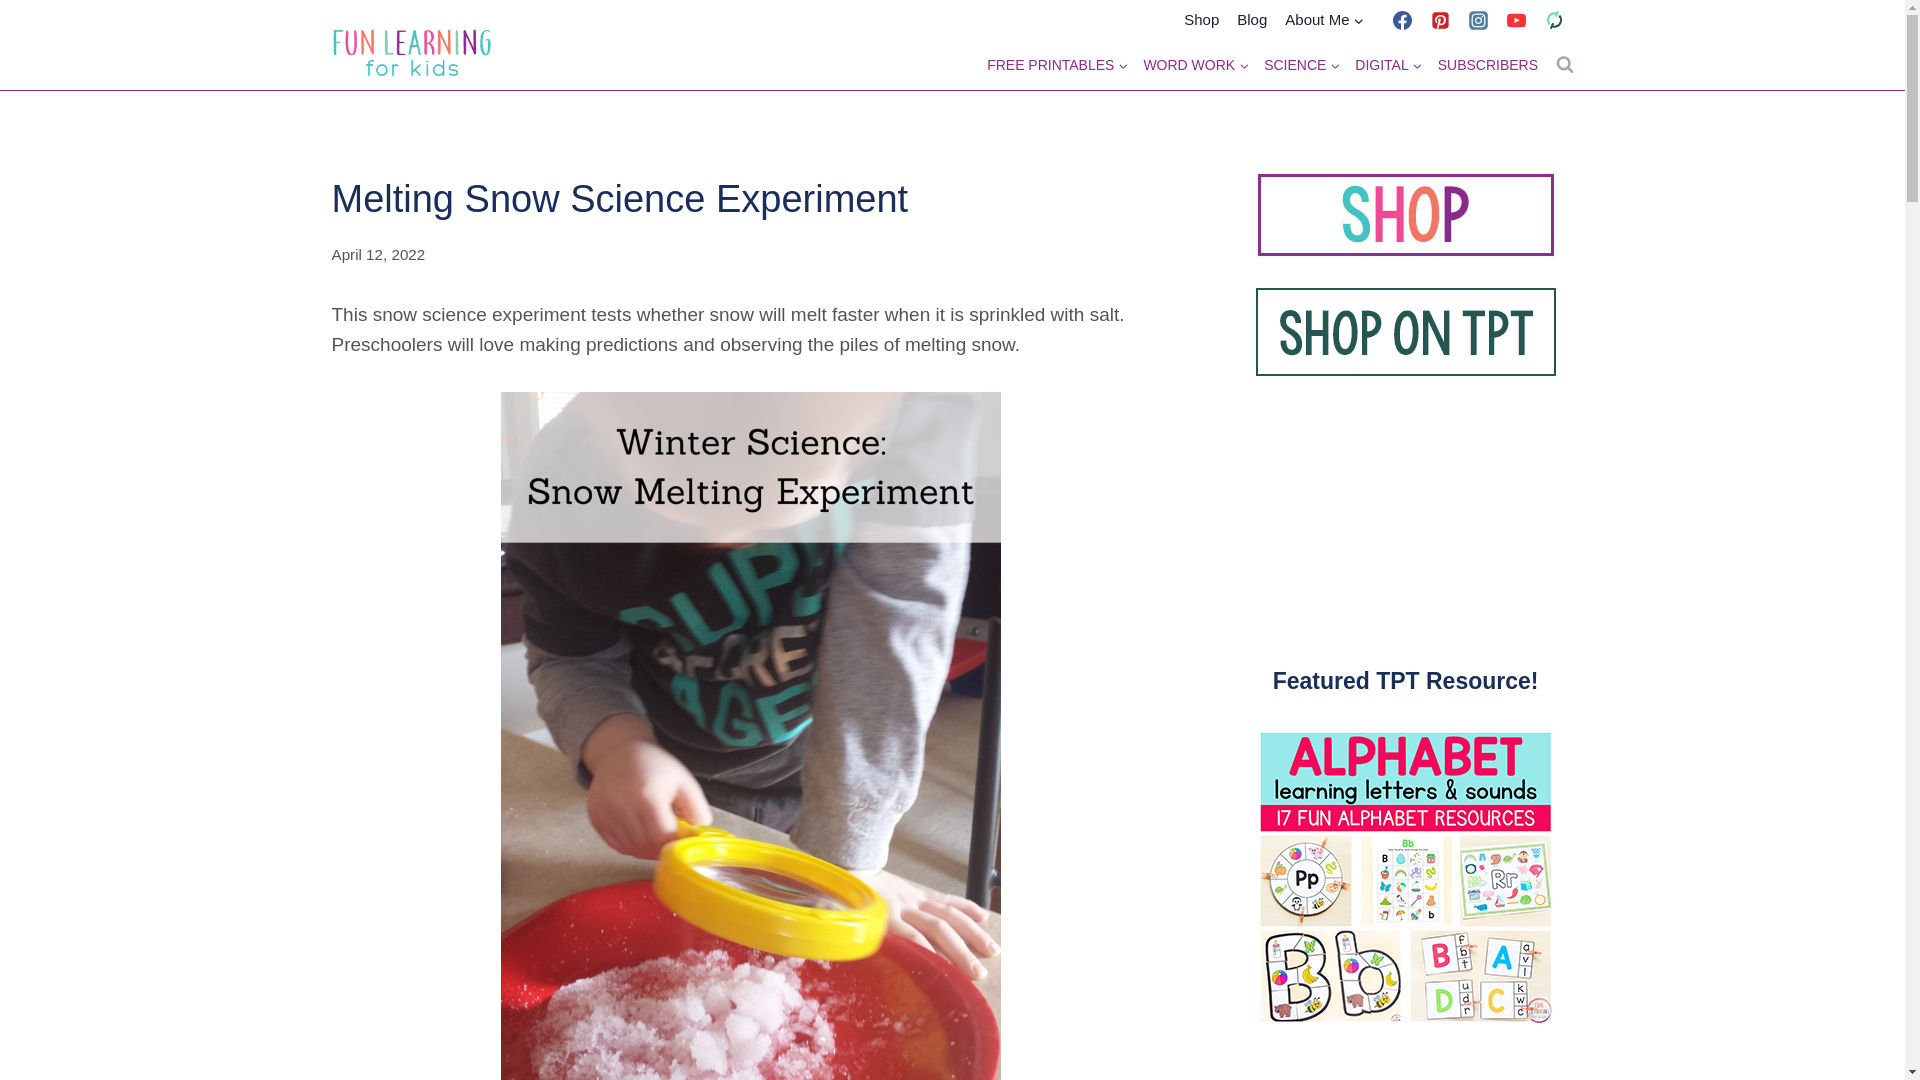 Image resolution: width=1920 pixels, height=1080 pixels. What do you see at coordinates (1324, 20) in the screenshot?
I see `About Me` at bounding box center [1324, 20].